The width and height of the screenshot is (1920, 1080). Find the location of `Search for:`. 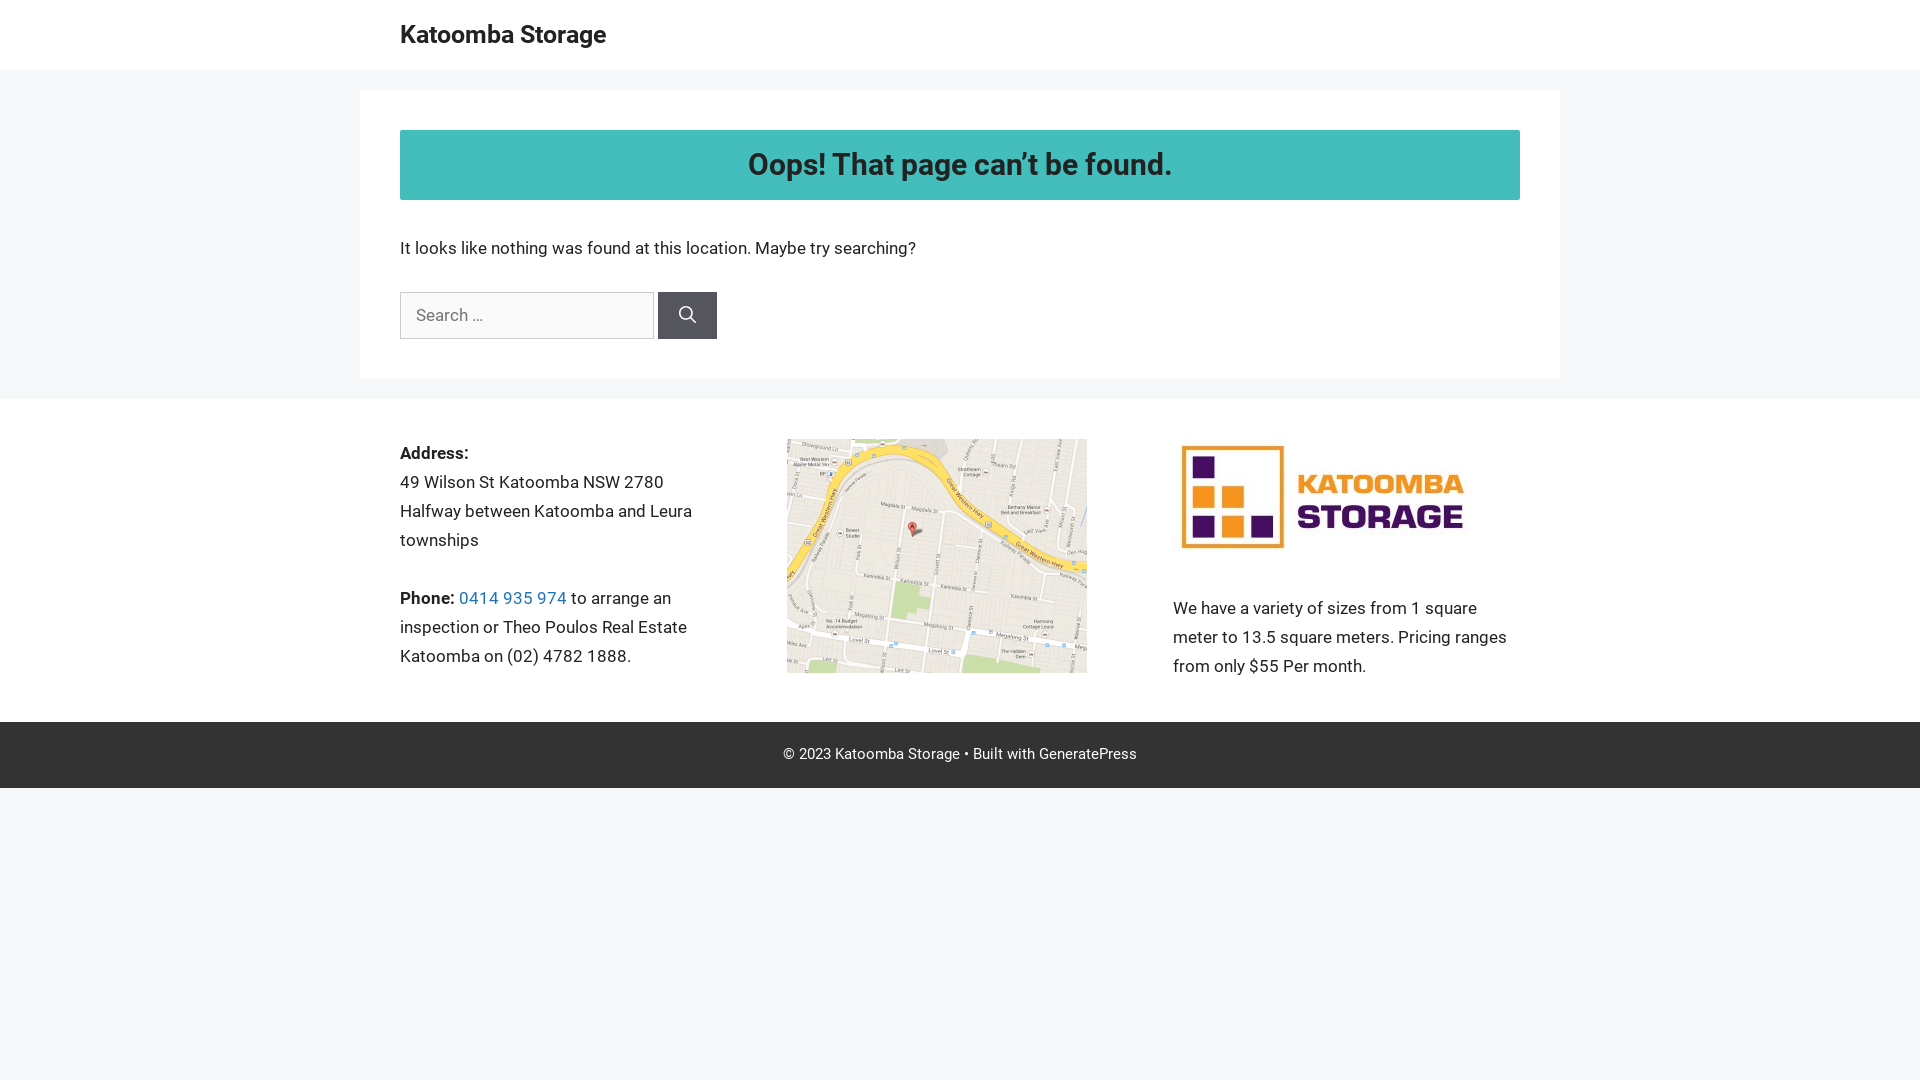

Search for: is located at coordinates (527, 316).